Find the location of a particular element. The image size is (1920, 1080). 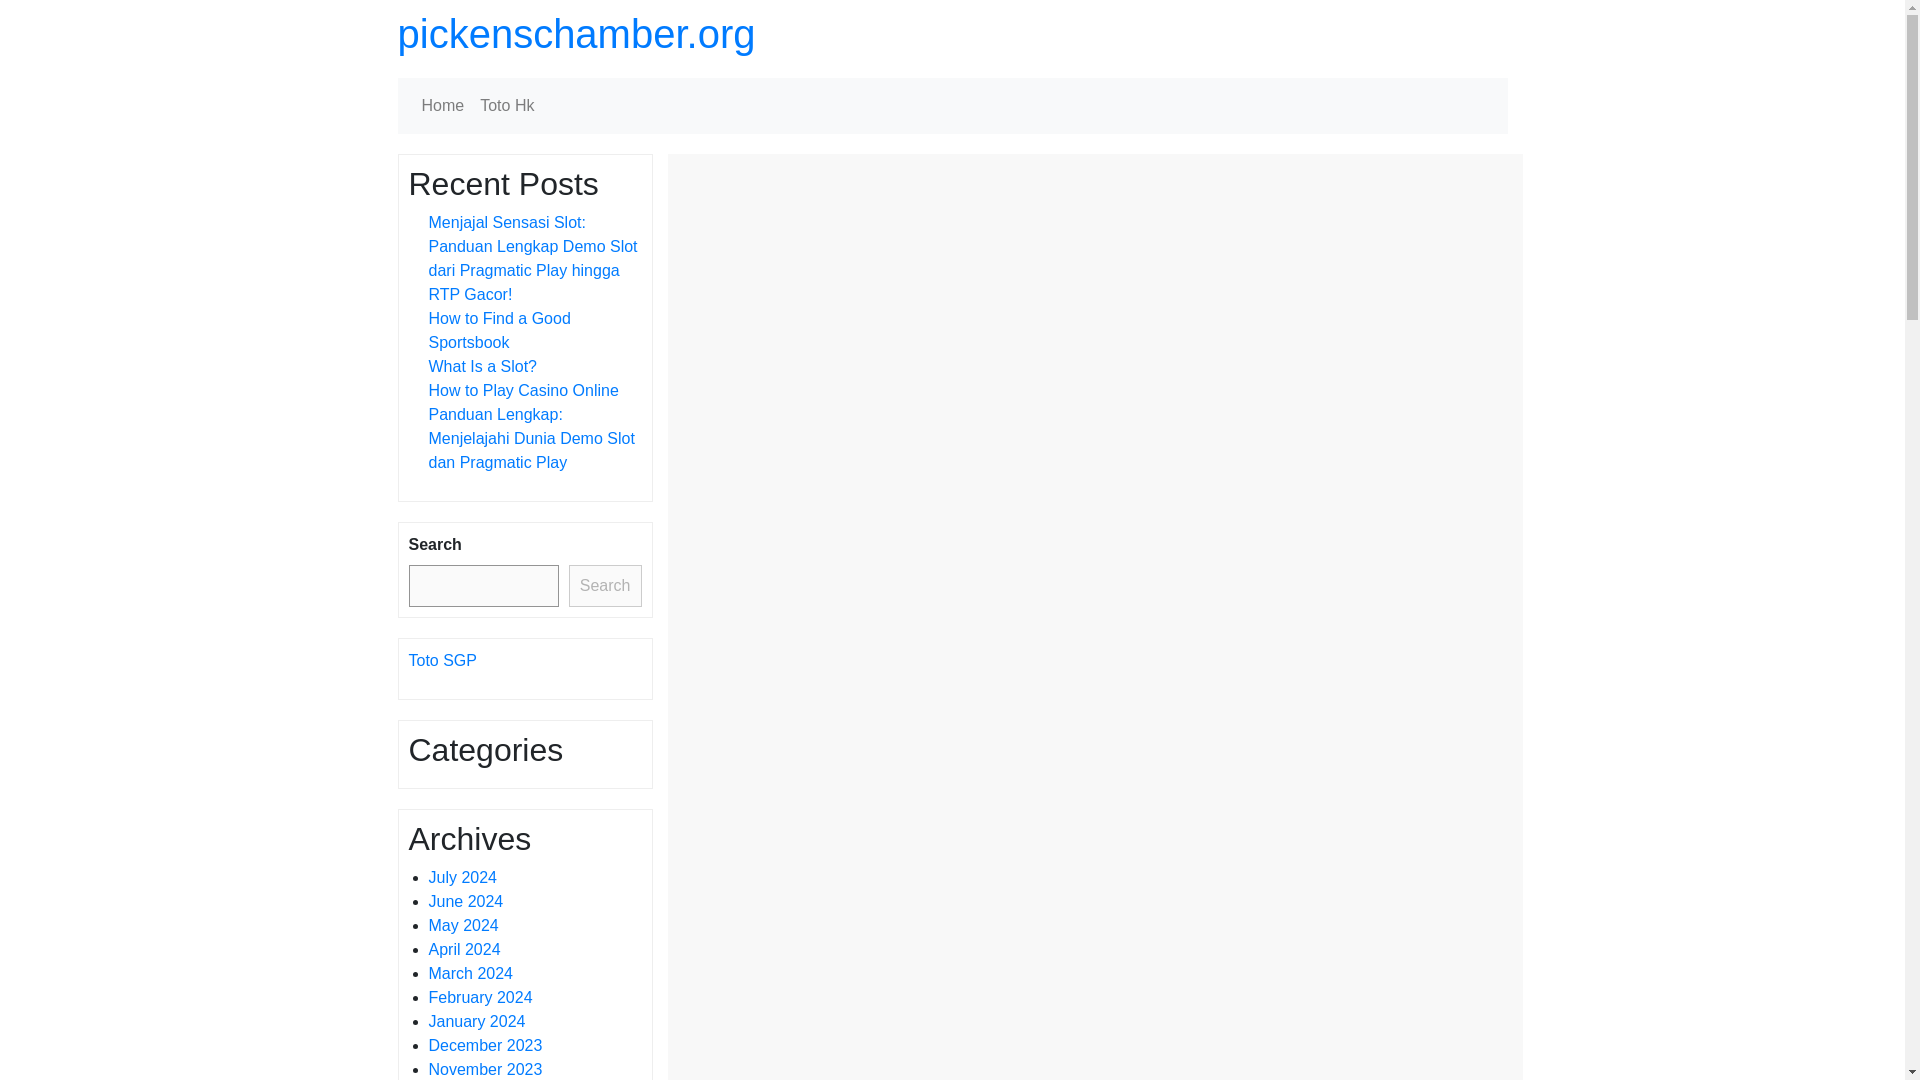

January 2024 is located at coordinates (476, 1022).